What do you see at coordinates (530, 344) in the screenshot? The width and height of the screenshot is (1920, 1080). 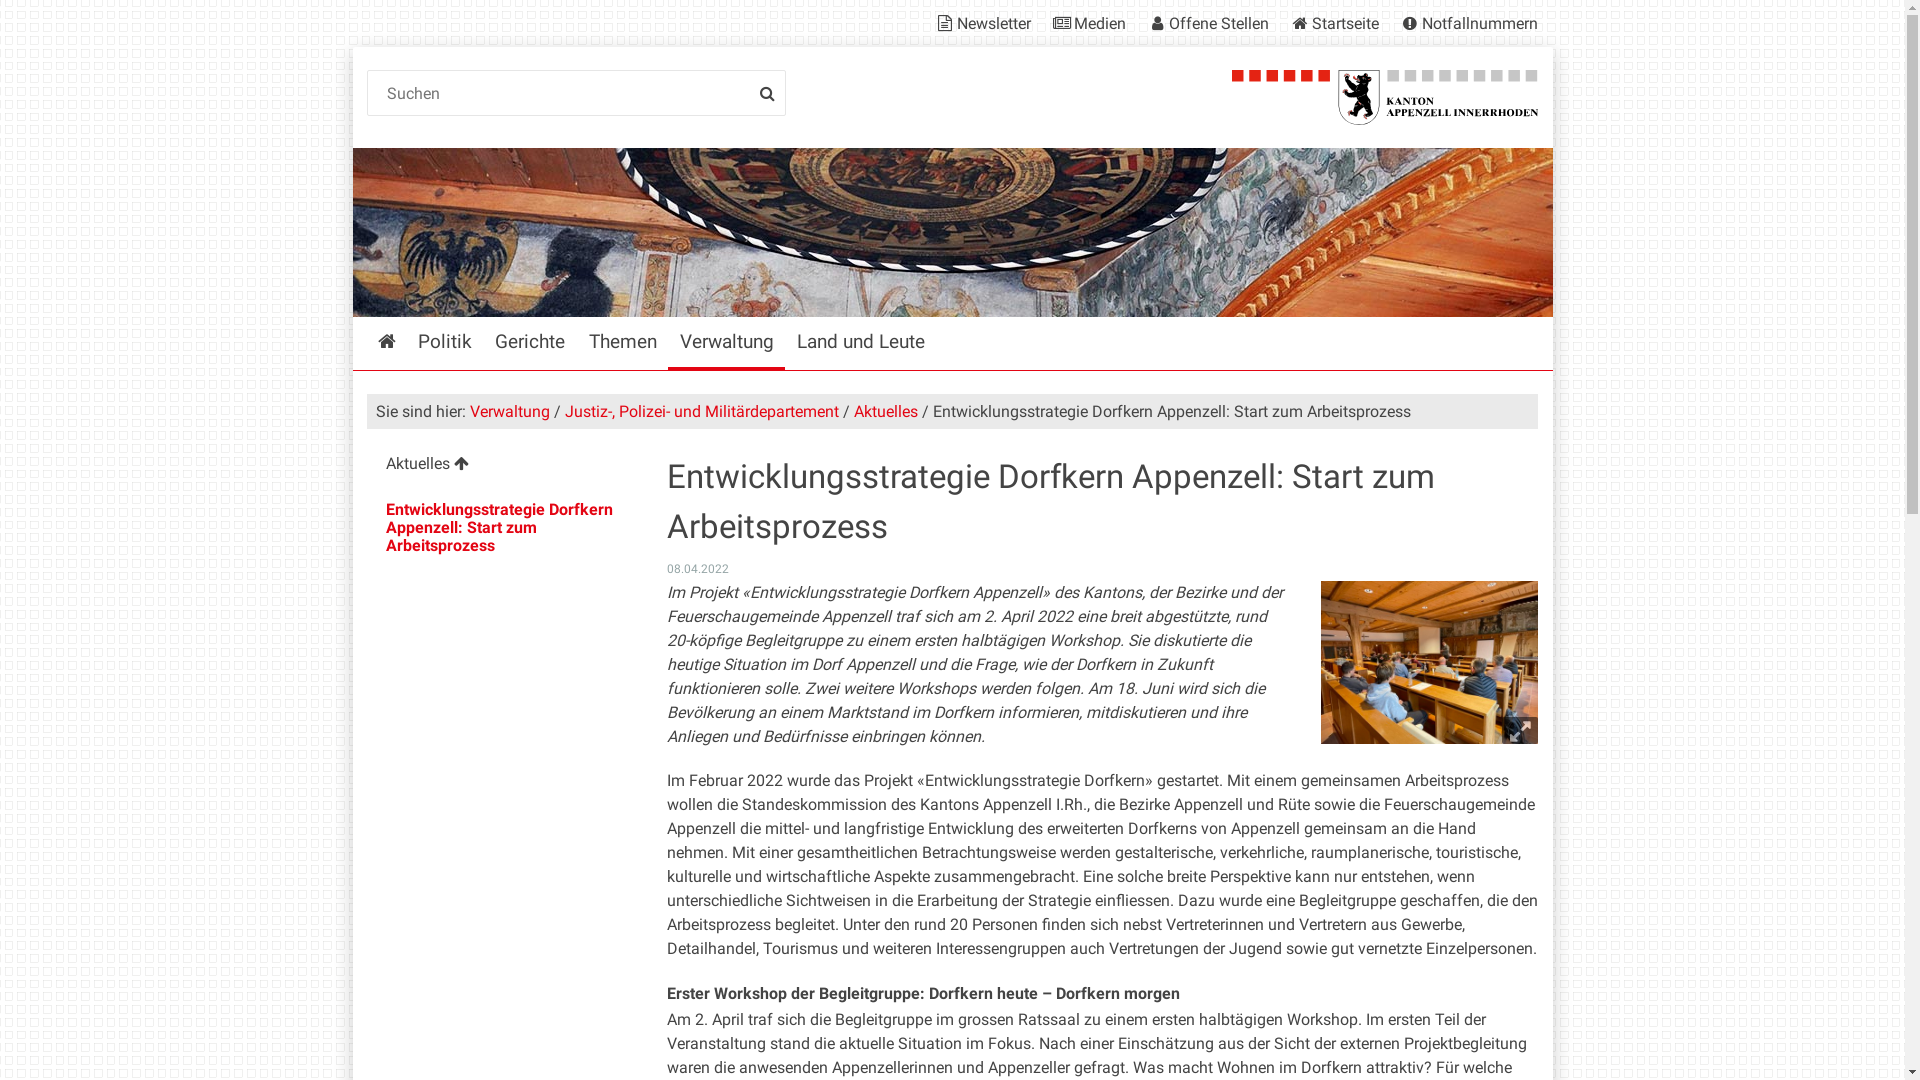 I see `Gerichte` at bounding box center [530, 344].